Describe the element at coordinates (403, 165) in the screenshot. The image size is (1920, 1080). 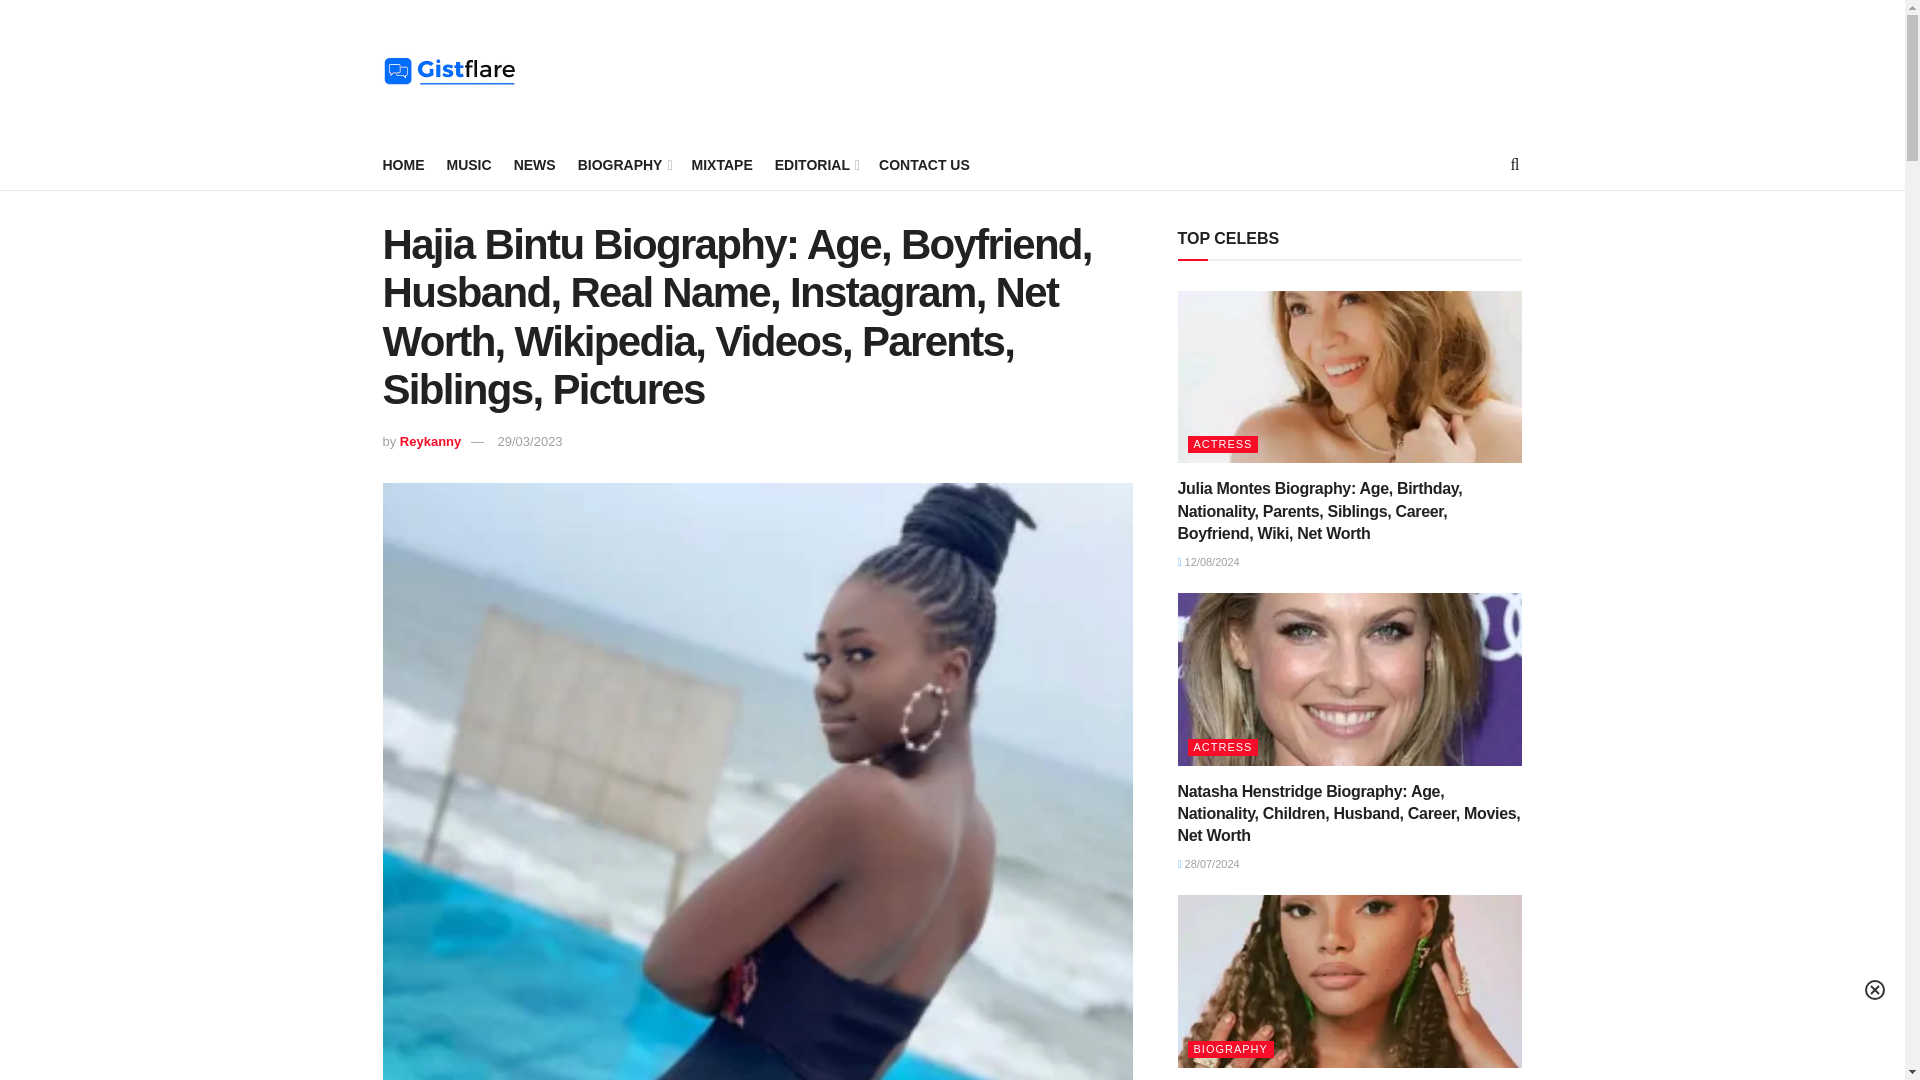
I see `HOME` at that location.